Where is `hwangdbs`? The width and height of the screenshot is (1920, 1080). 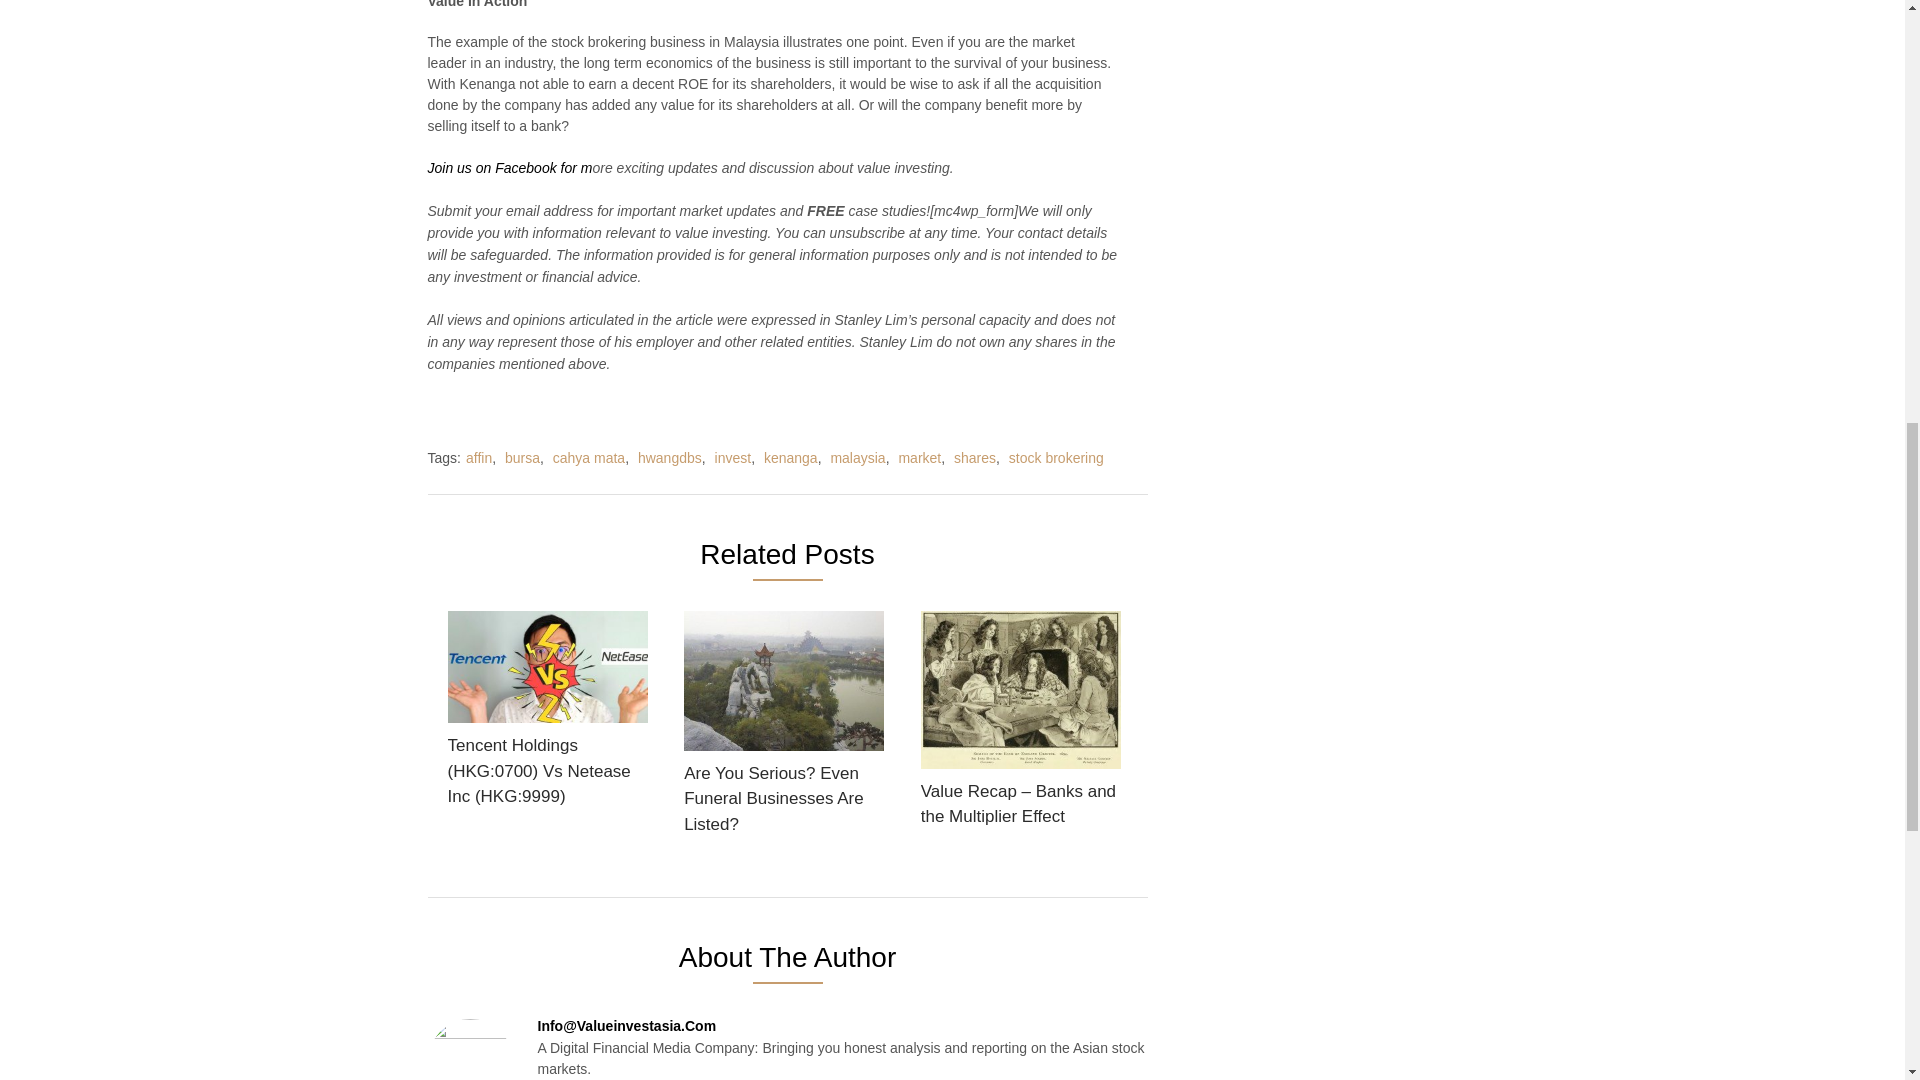 hwangdbs is located at coordinates (670, 458).